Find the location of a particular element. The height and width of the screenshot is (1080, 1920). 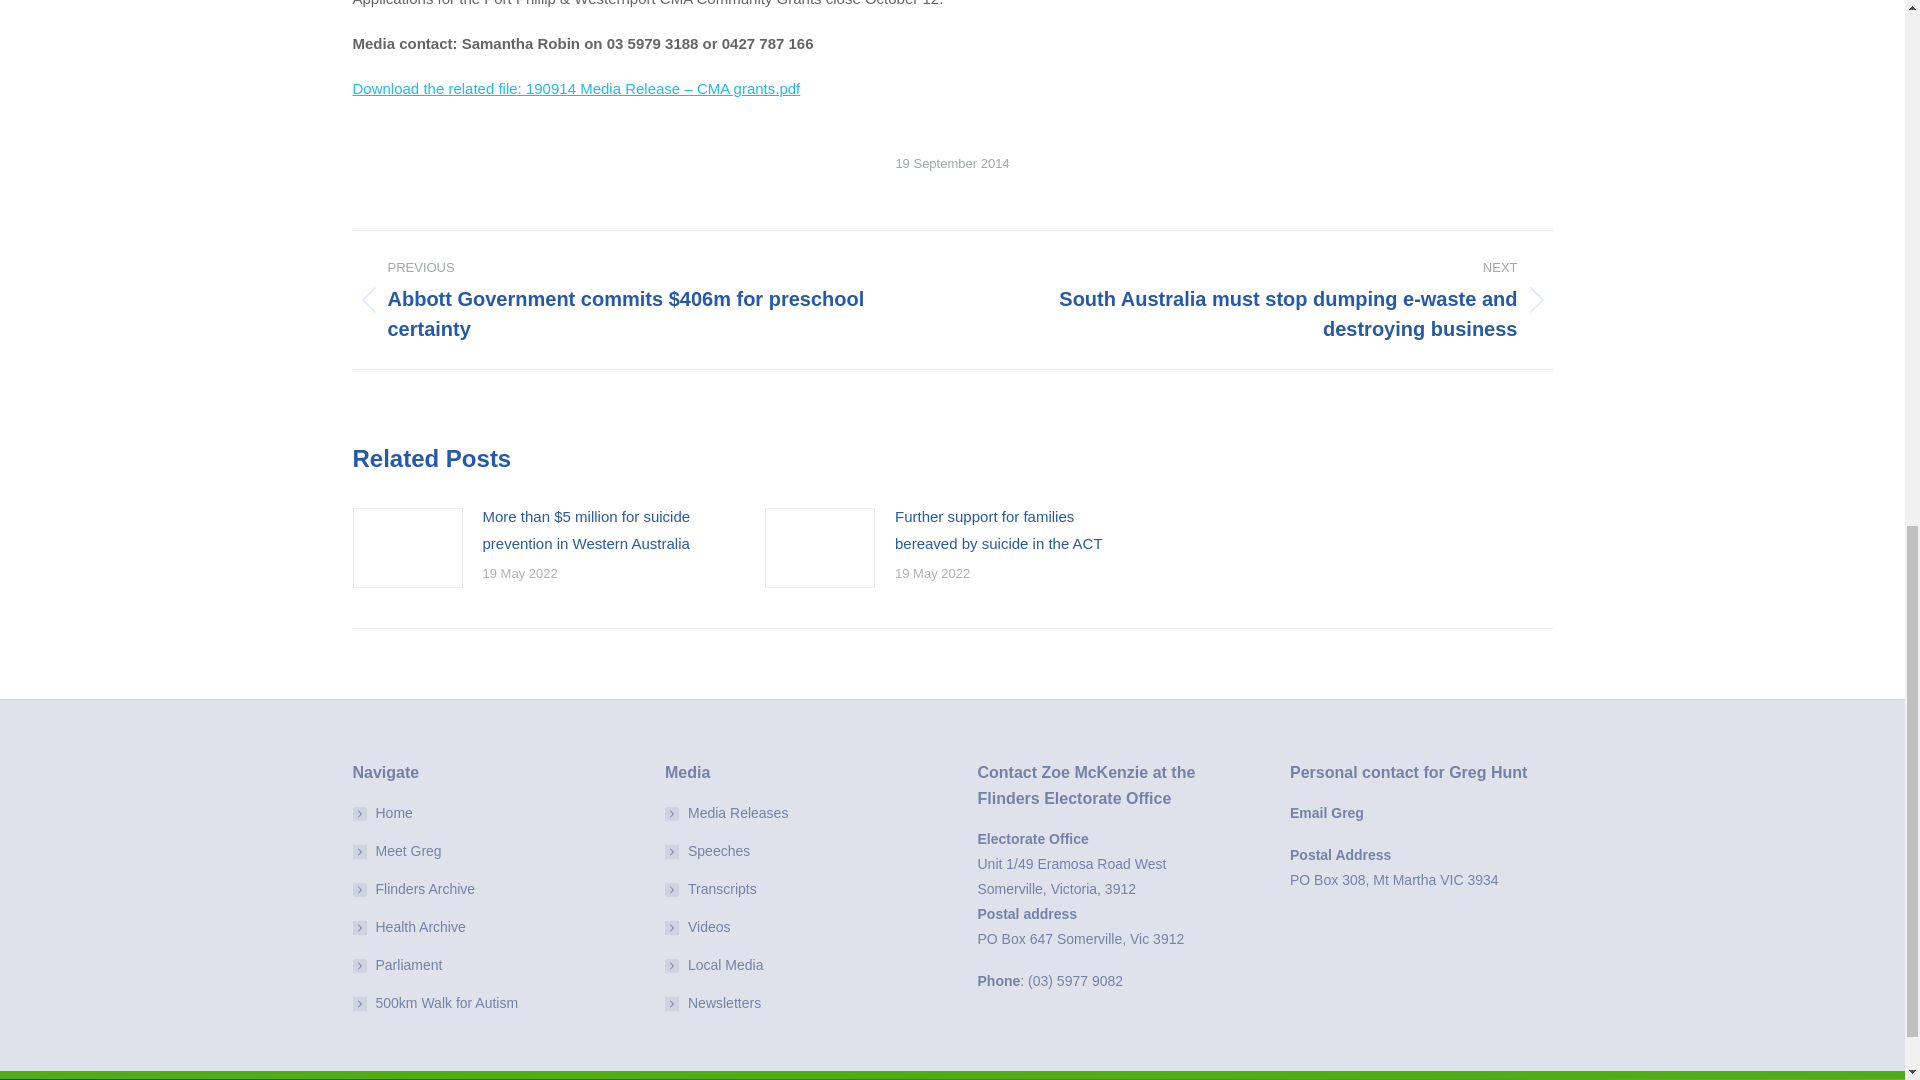

12:00 am is located at coordinates (952, 163).